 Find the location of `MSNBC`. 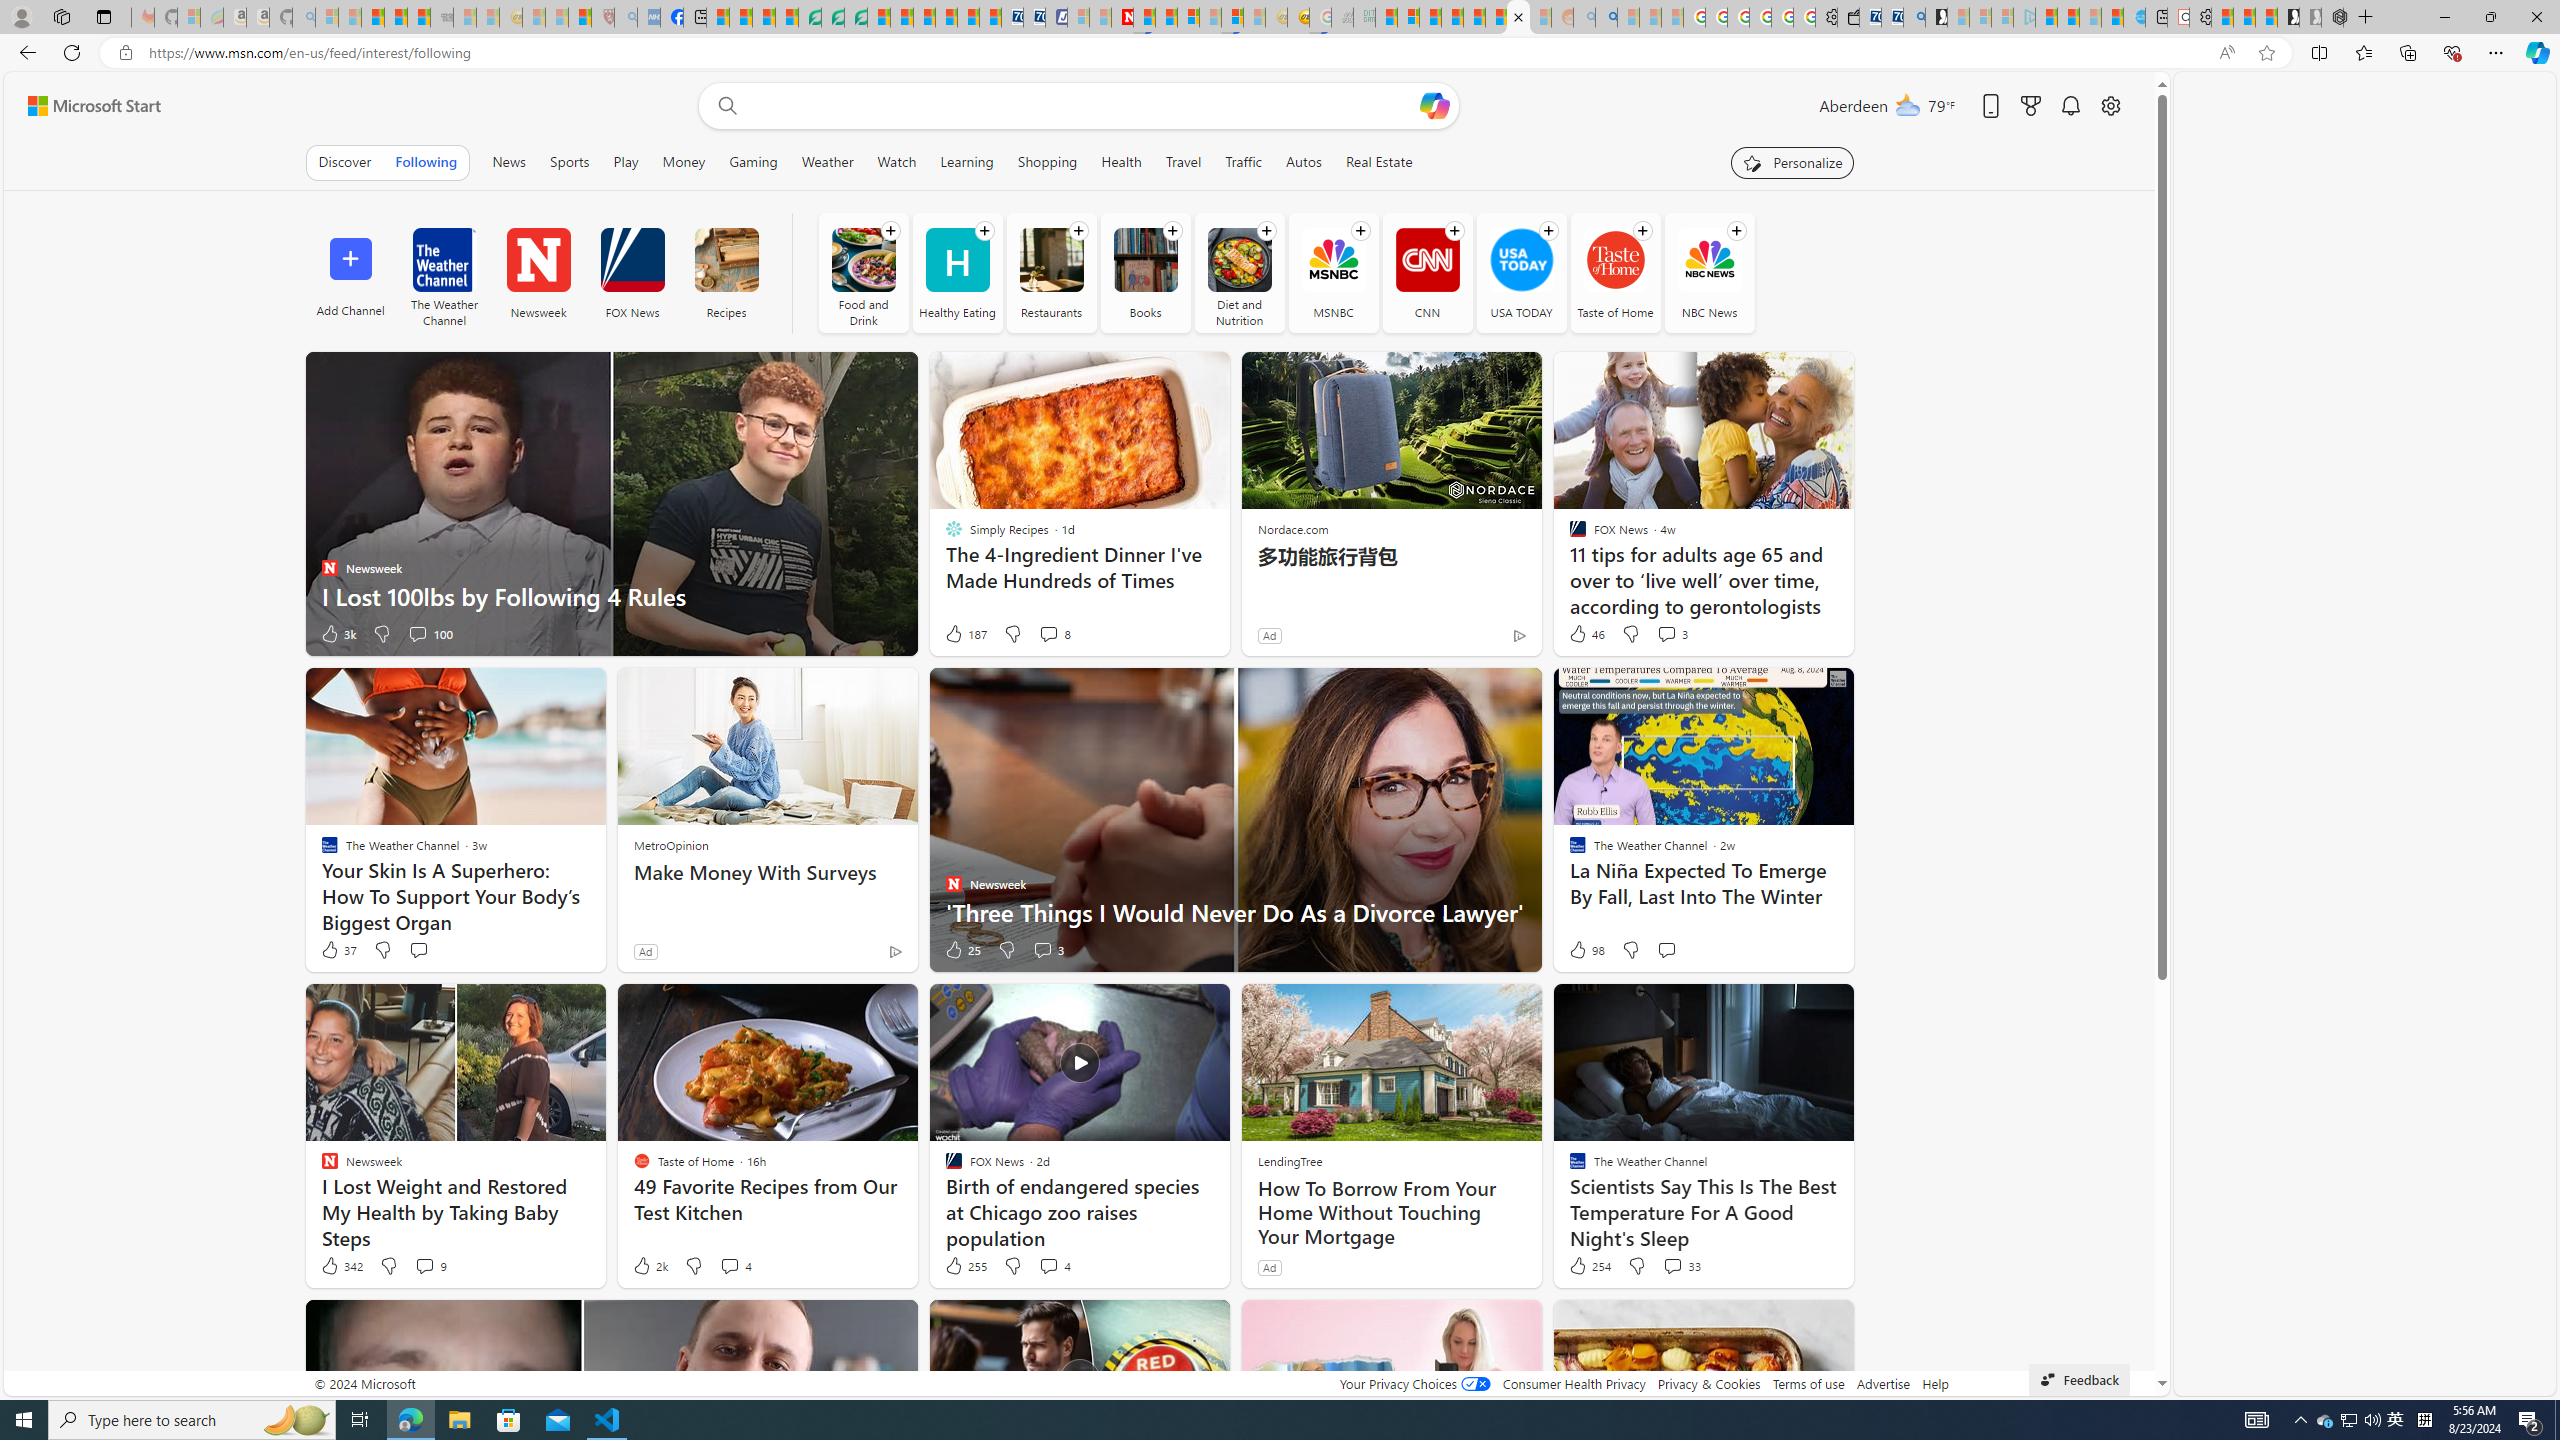

MSNBC is located at coordinates (1333, 272).